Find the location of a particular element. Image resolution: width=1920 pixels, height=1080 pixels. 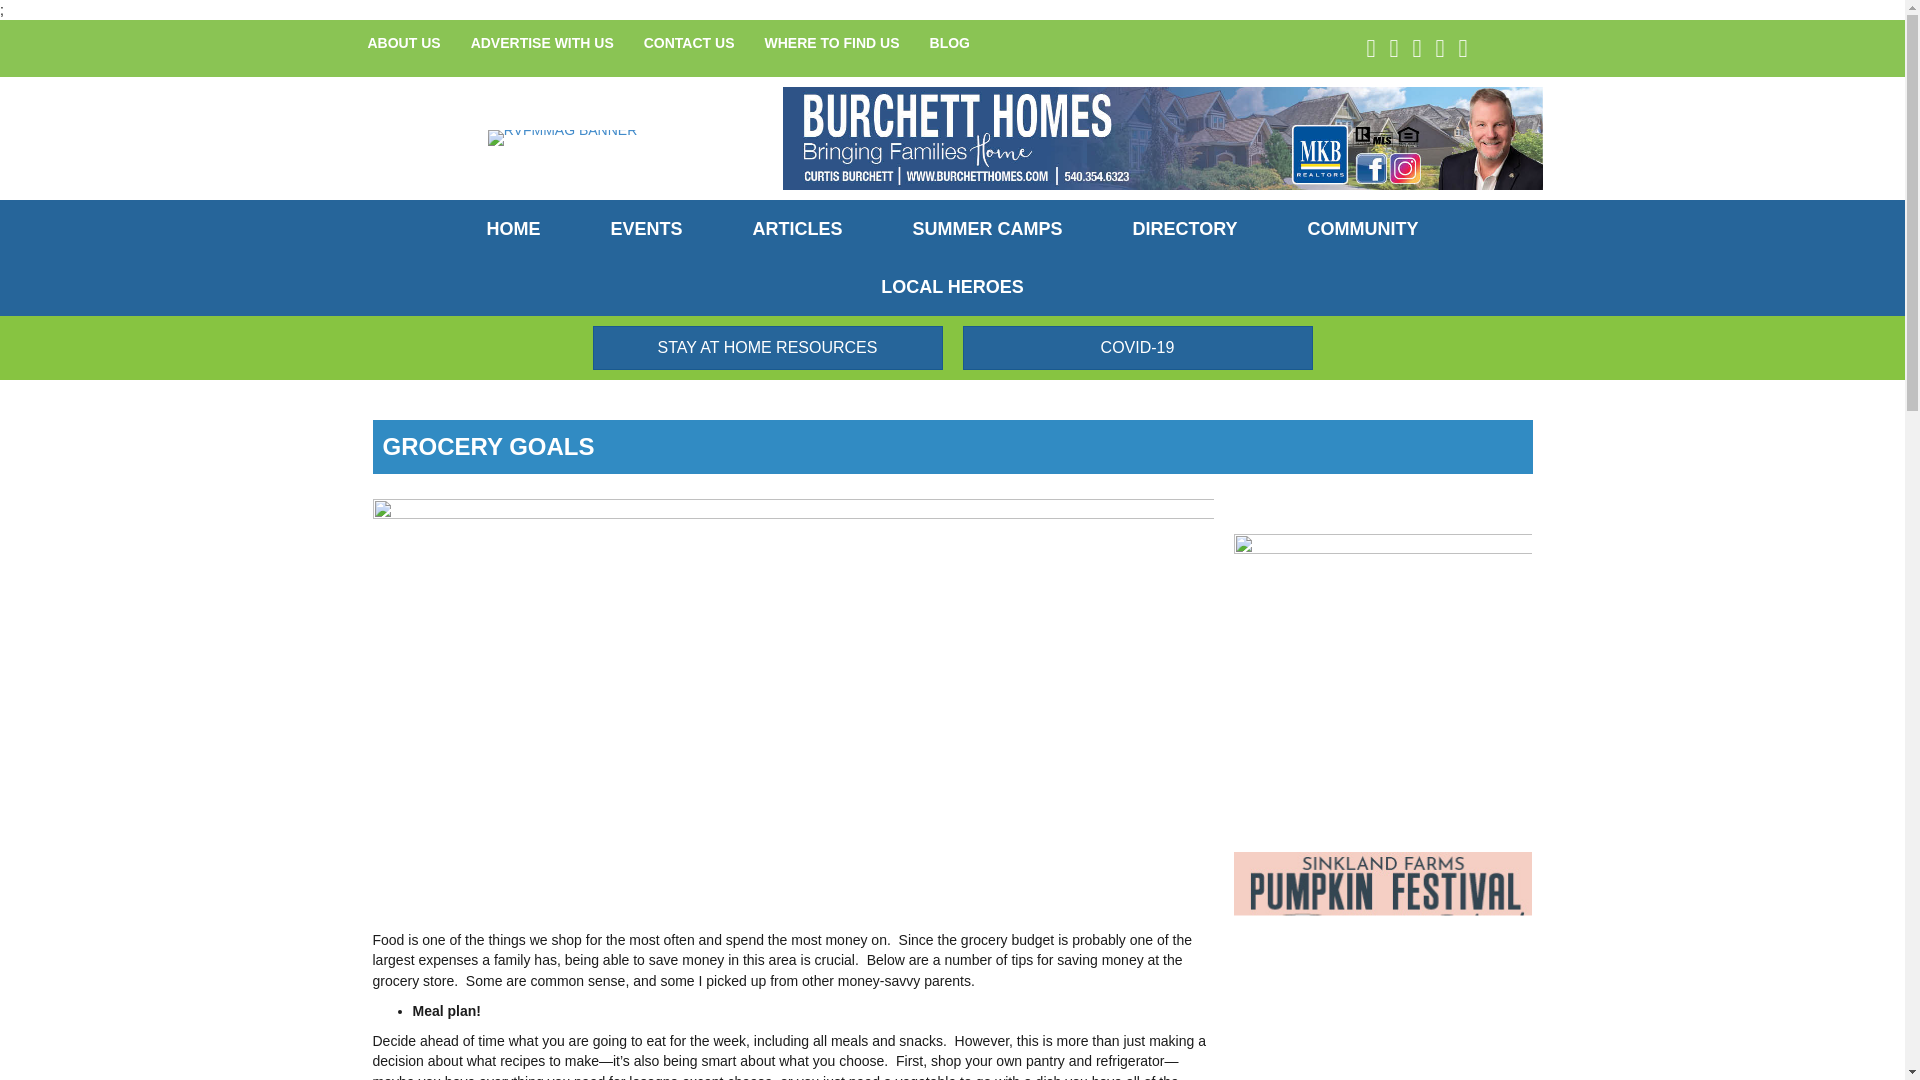

ADVERTISE WITH US is located at coordinates (542, 42).